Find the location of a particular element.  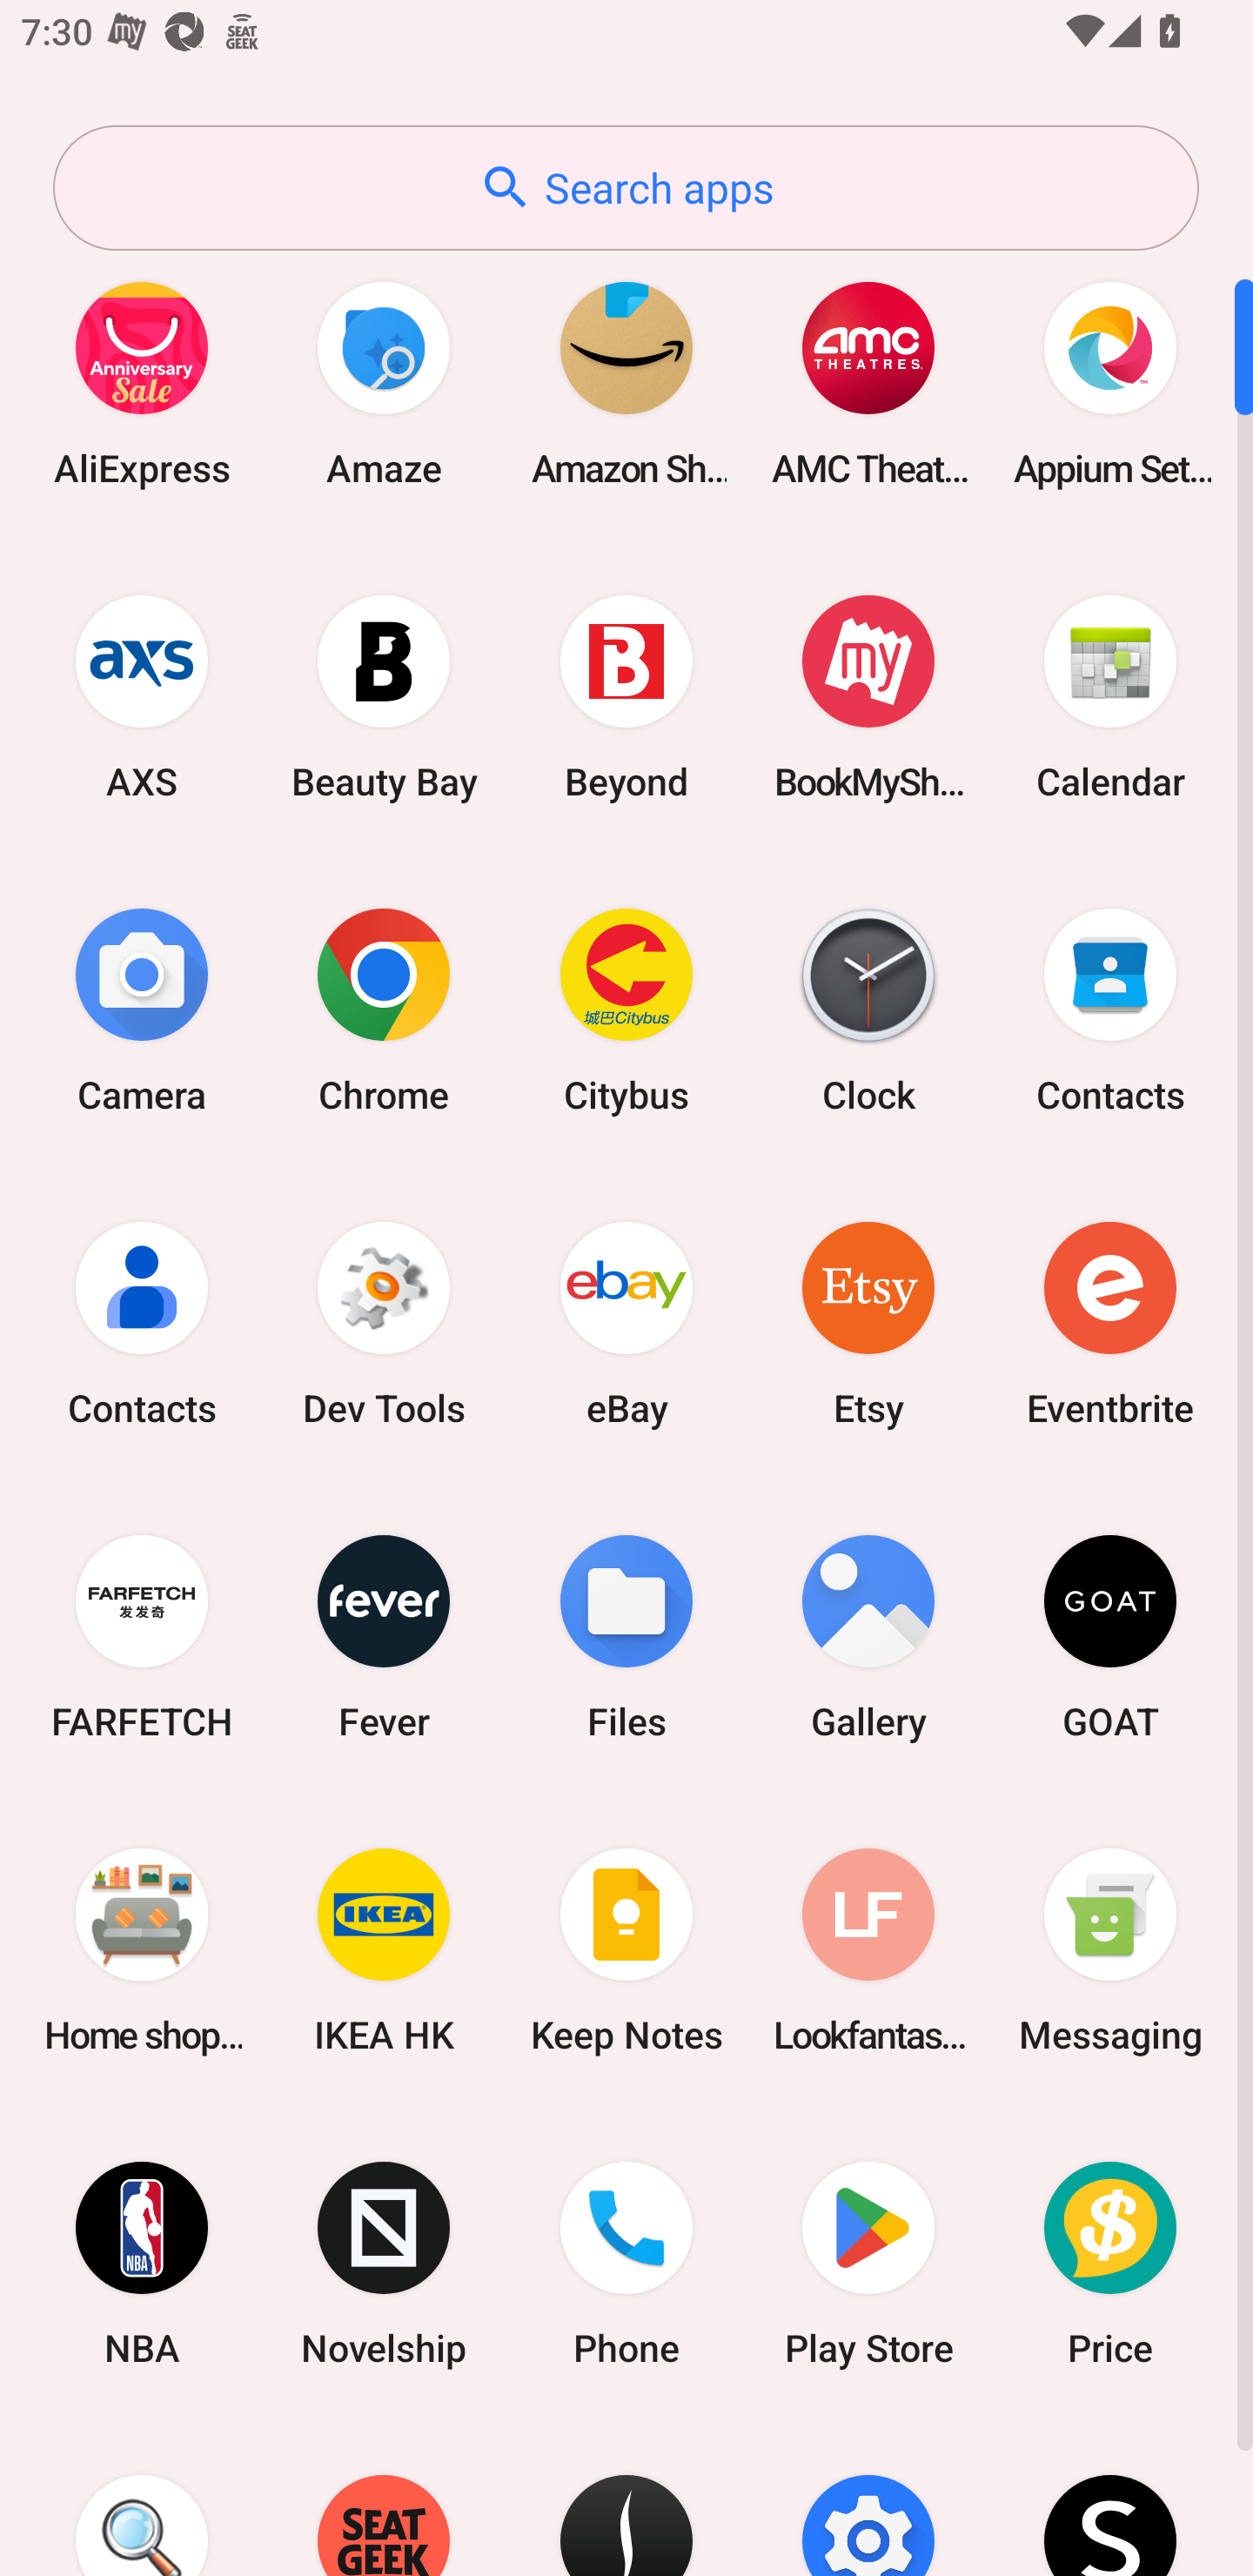

Clock is located at coordinates (868, 1010).